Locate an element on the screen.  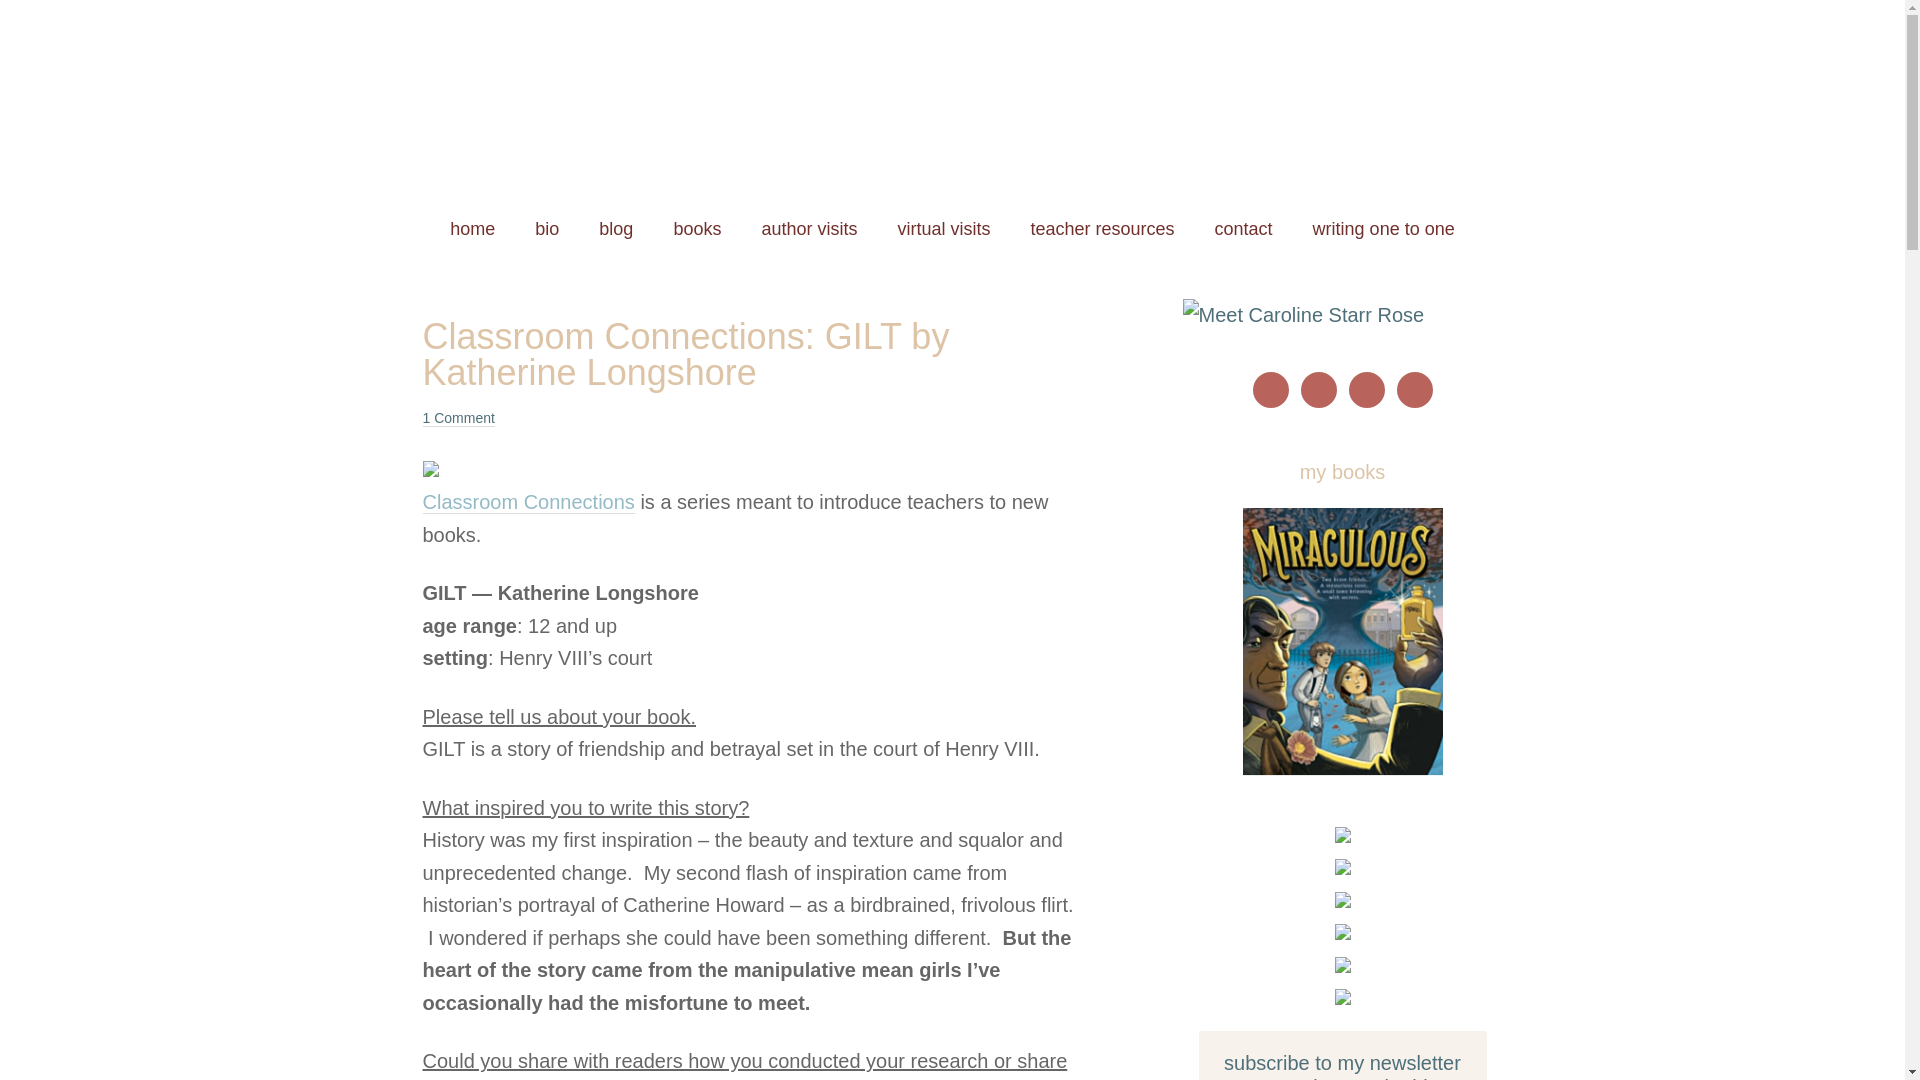
author visits is located at coordinates (809, 229).